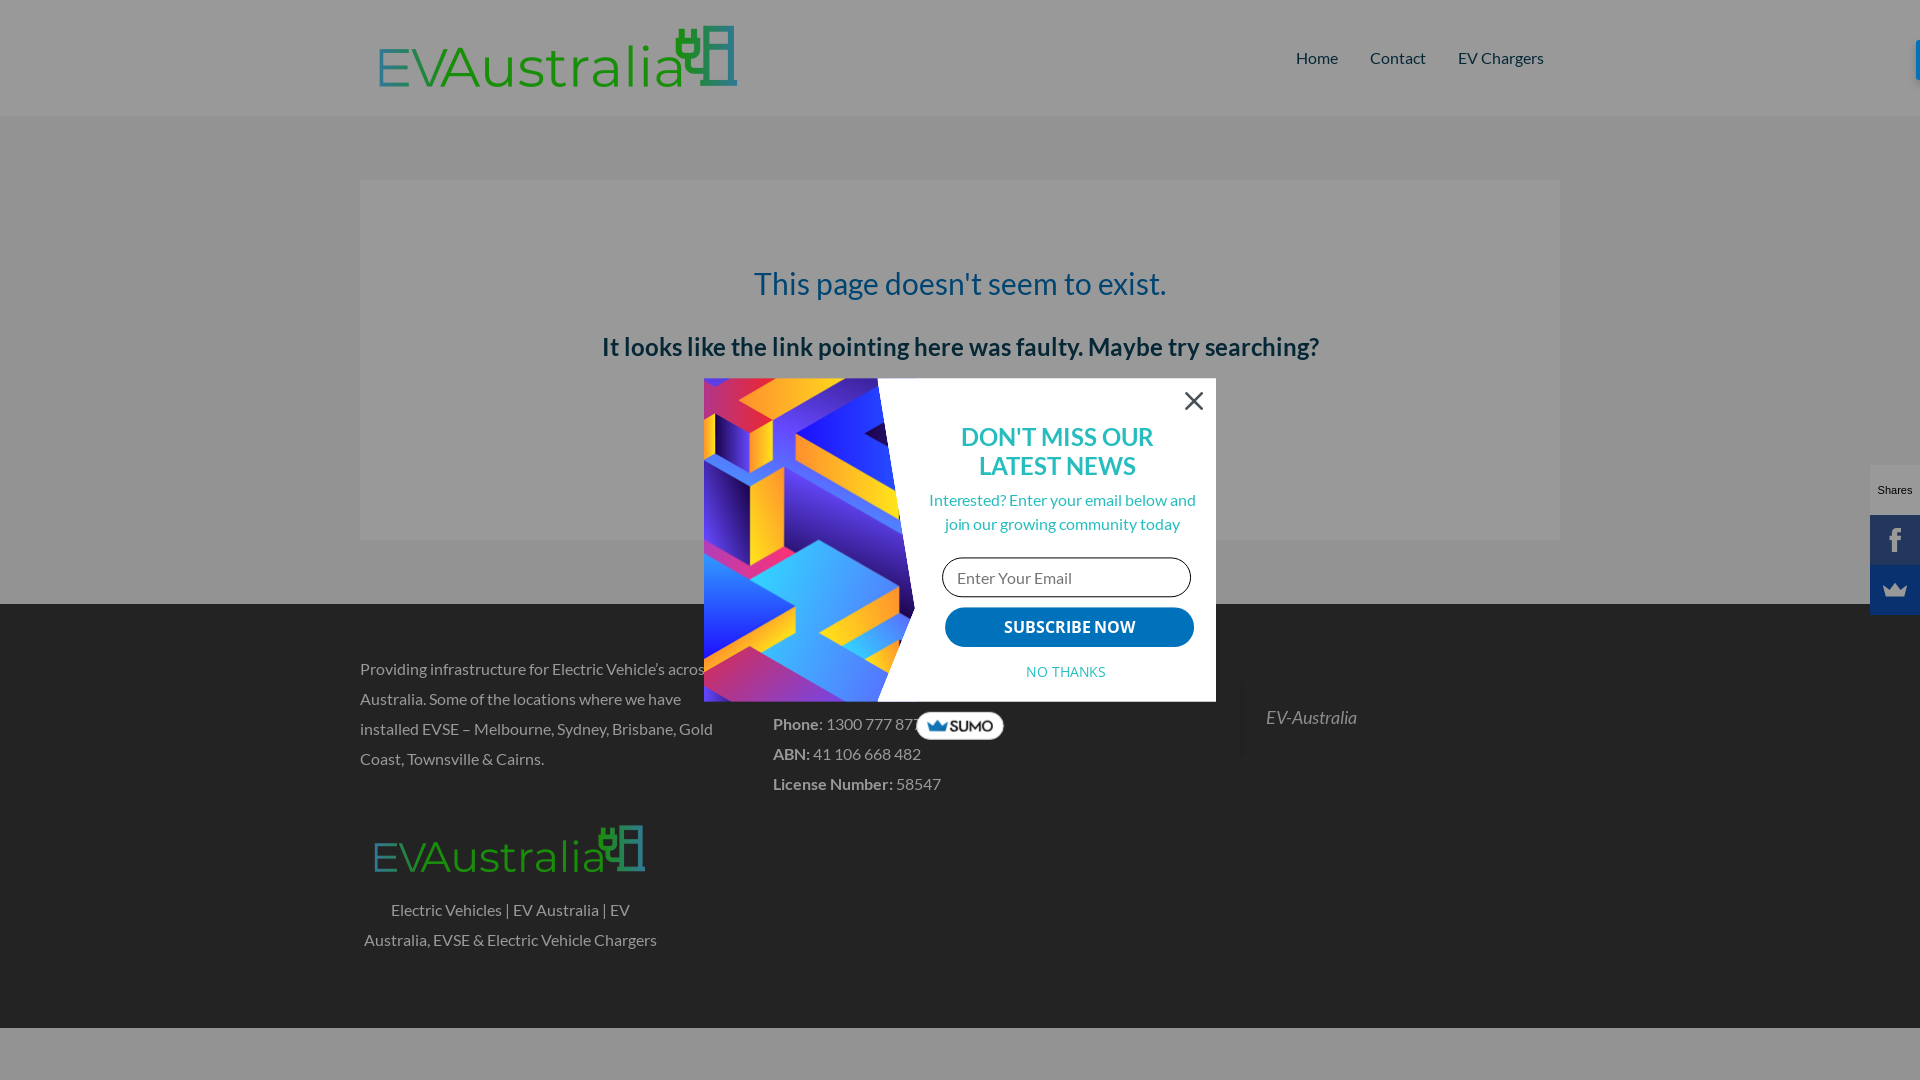 This screenshot has height=1080, width=1920. Describe the element at coordinates (1317, 58) in the screenshot. I see `Home` at that location.